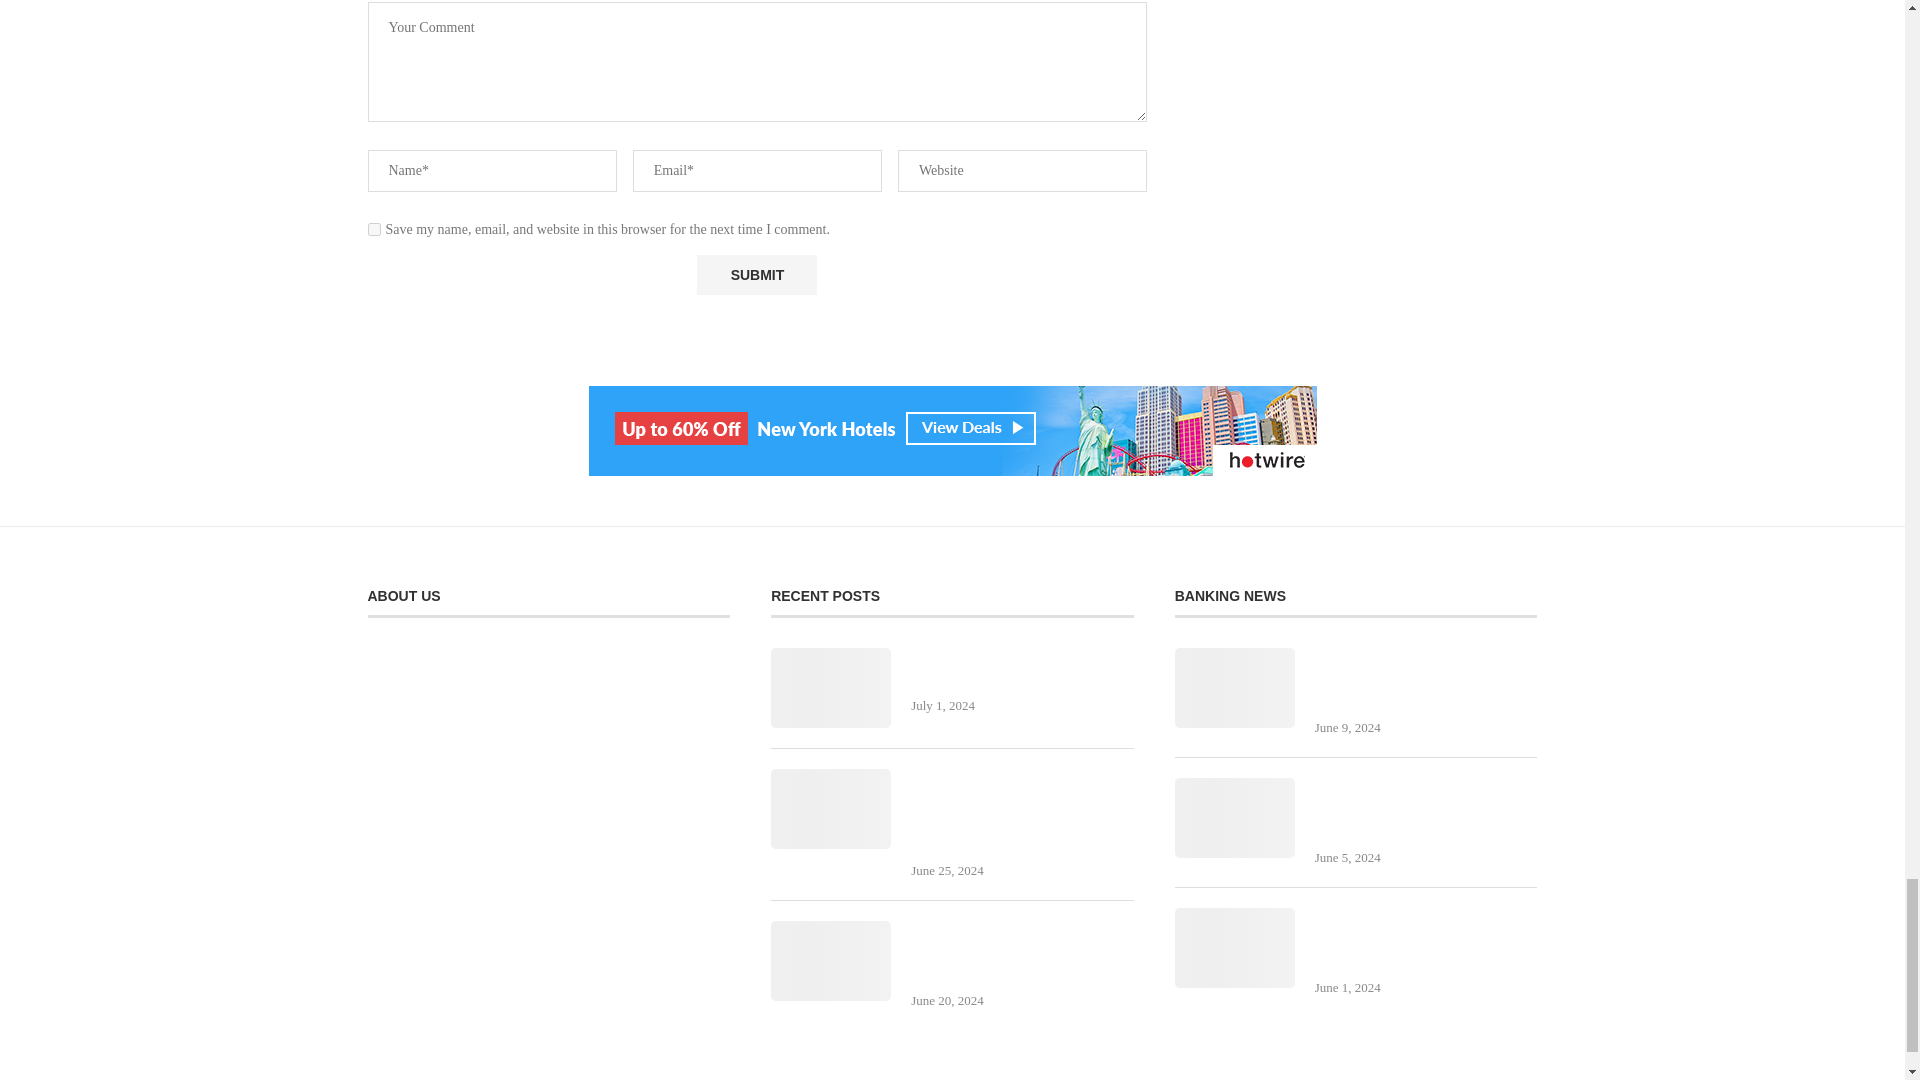  I want to click on yes, so click(374, 229).